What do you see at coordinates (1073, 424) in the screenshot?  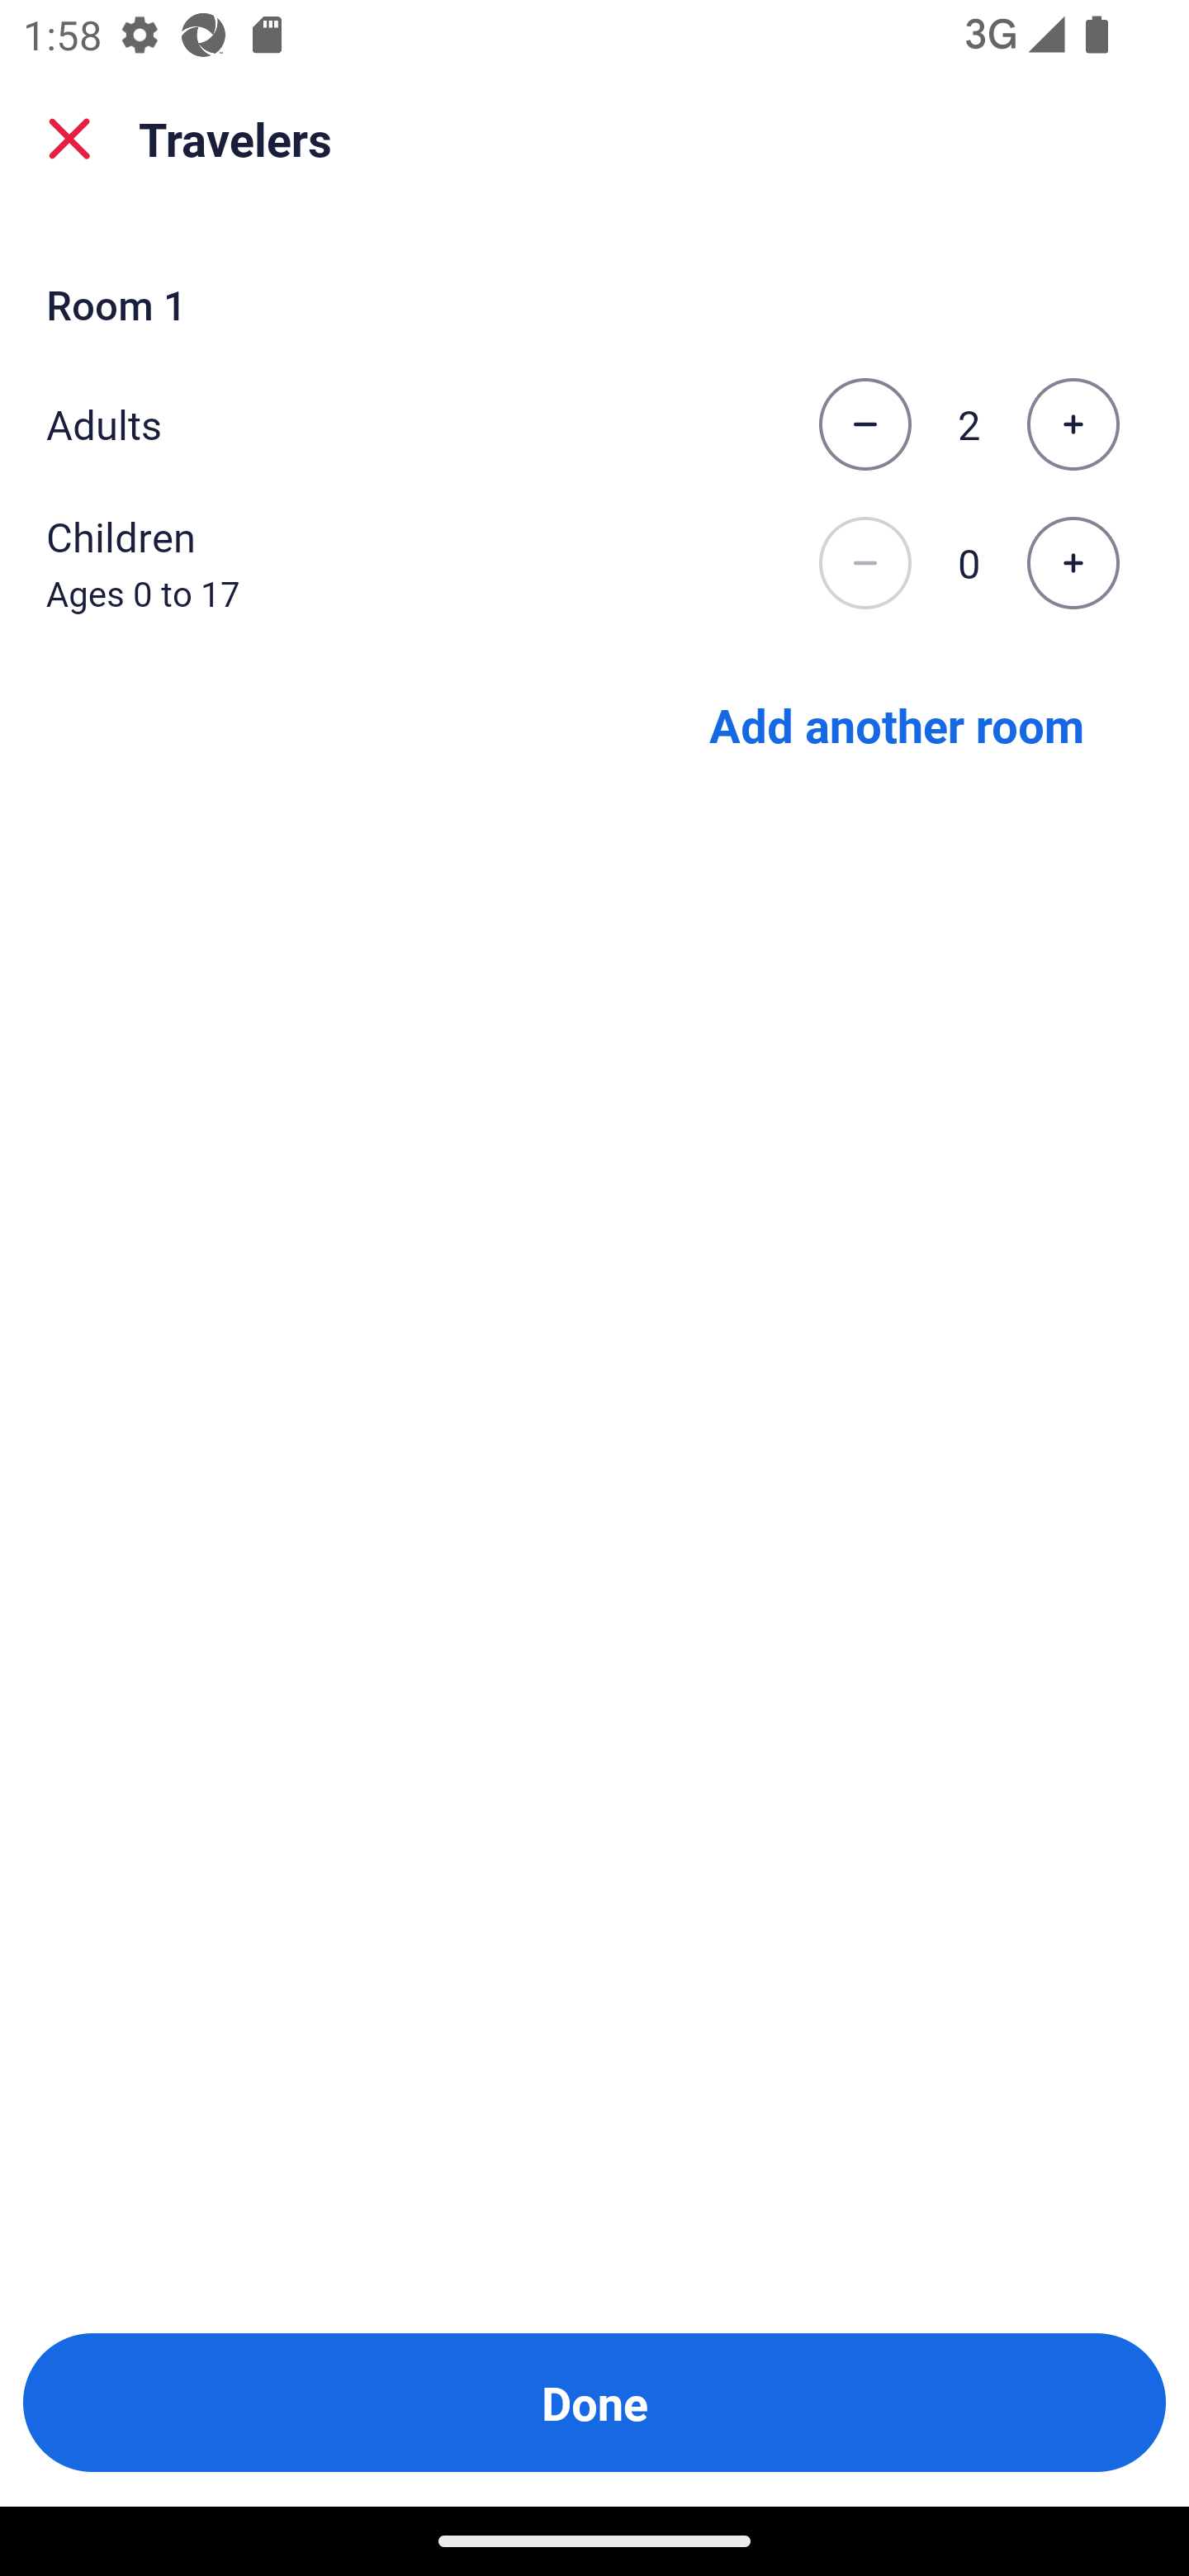 I see `Increase the number of adults` at bounding box center [1073, 424].